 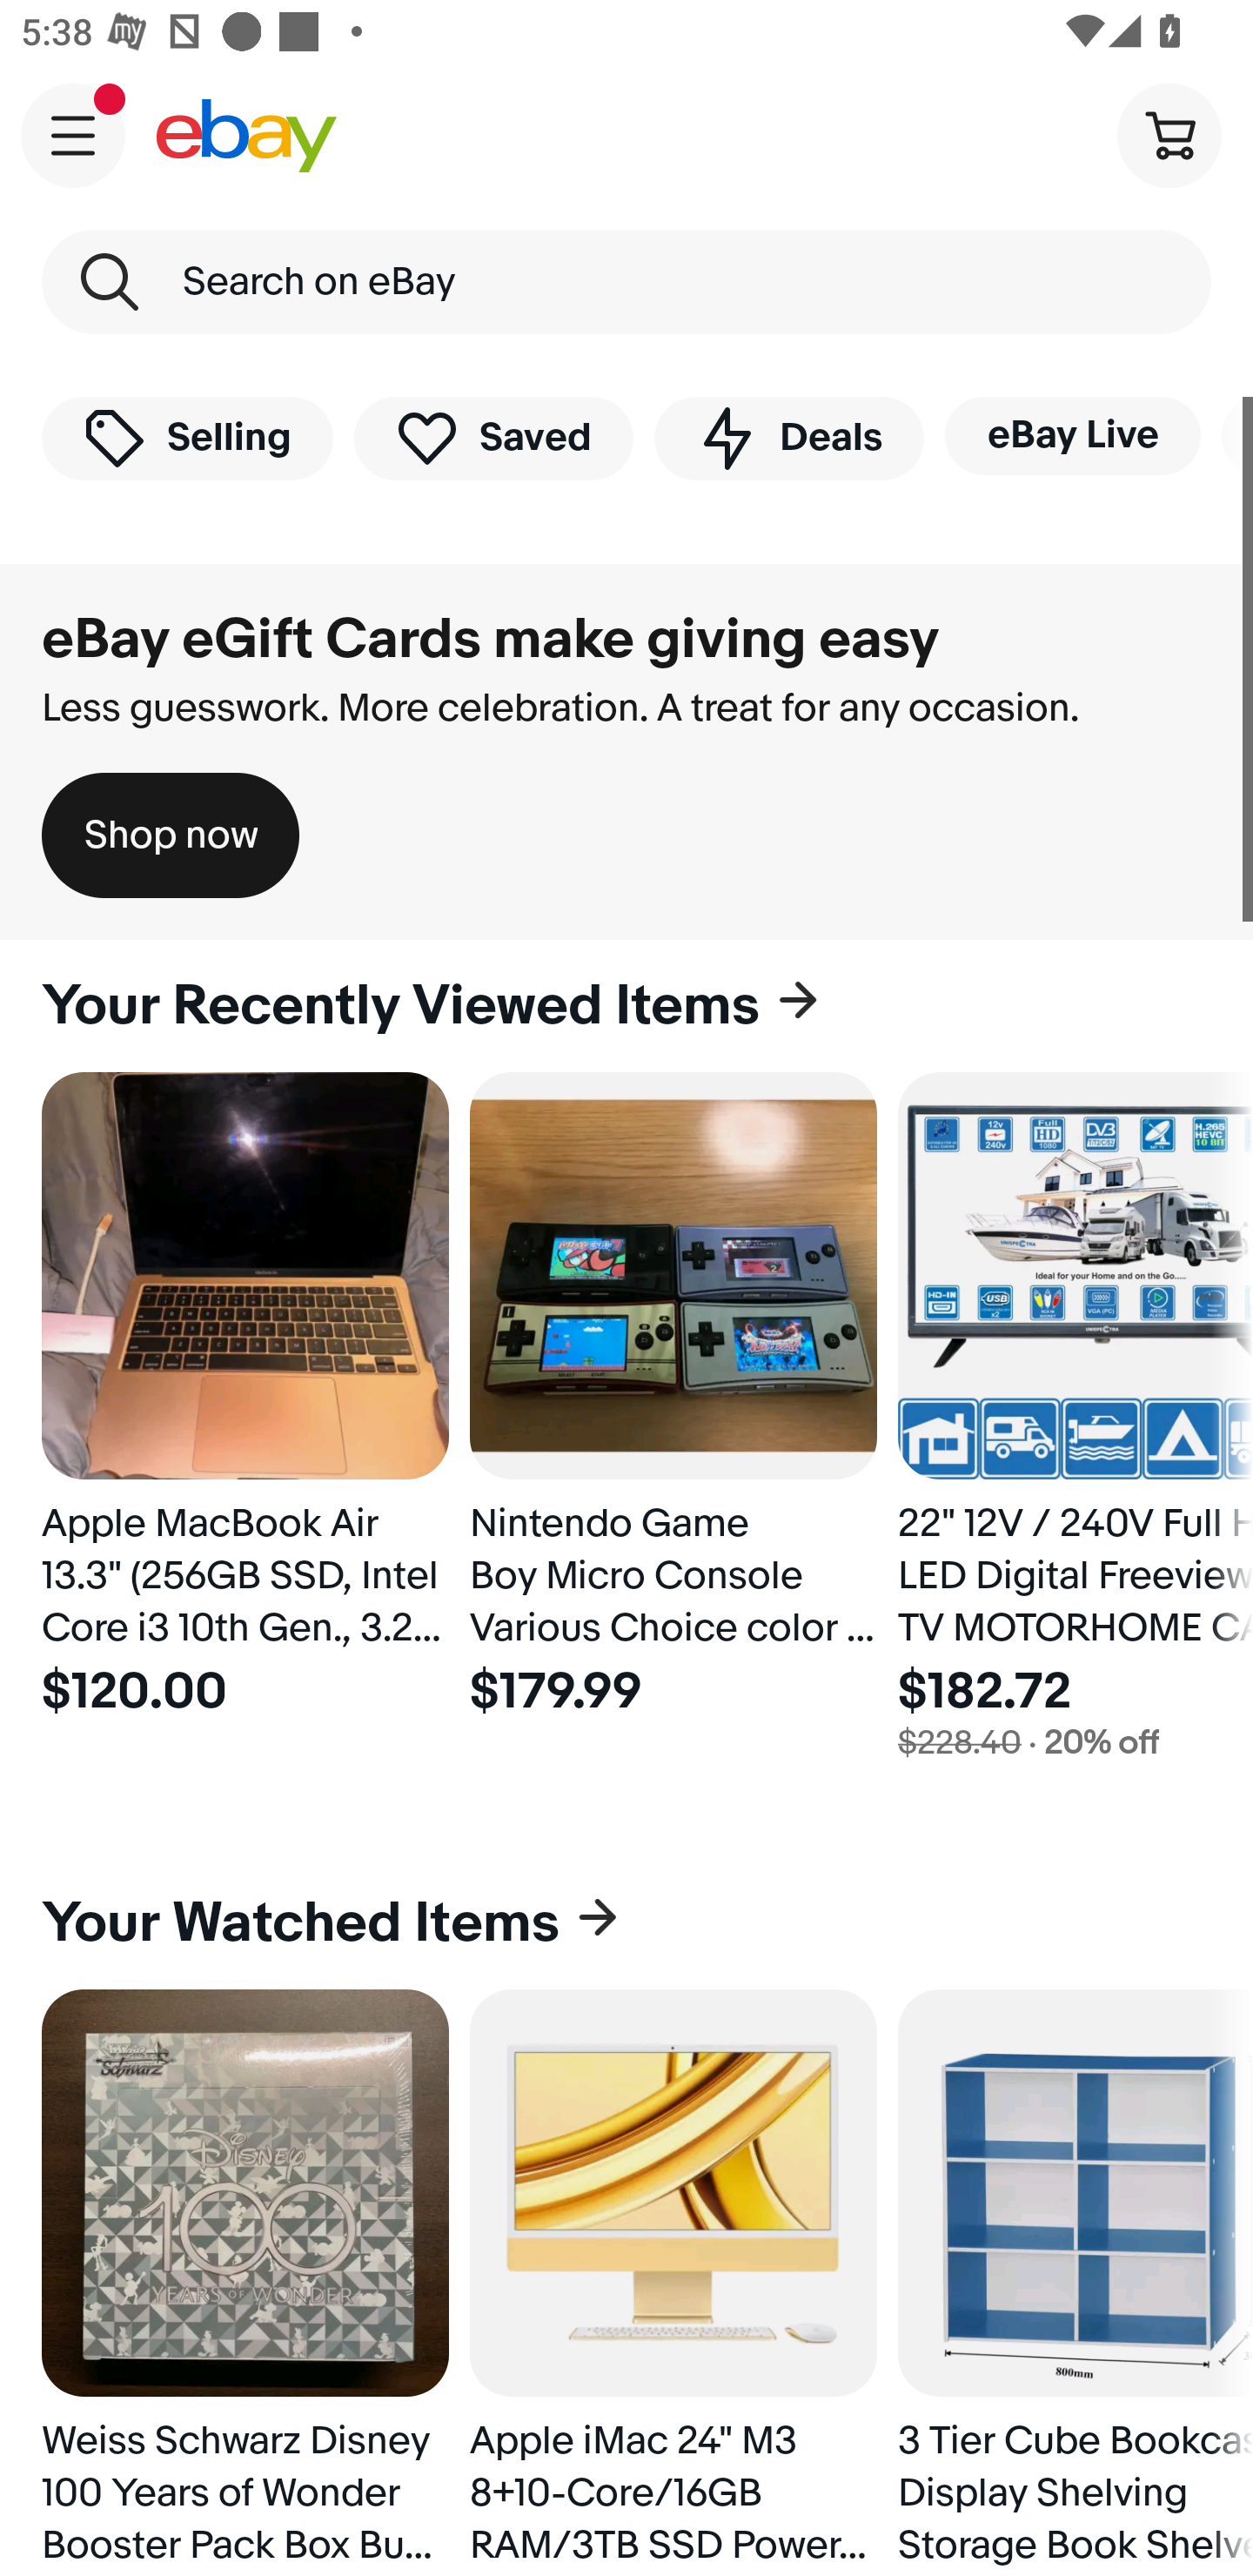 What do you see at coordinates (788, 437) in the screenshot?
I see `Deals` at bounding box center [788, 437].